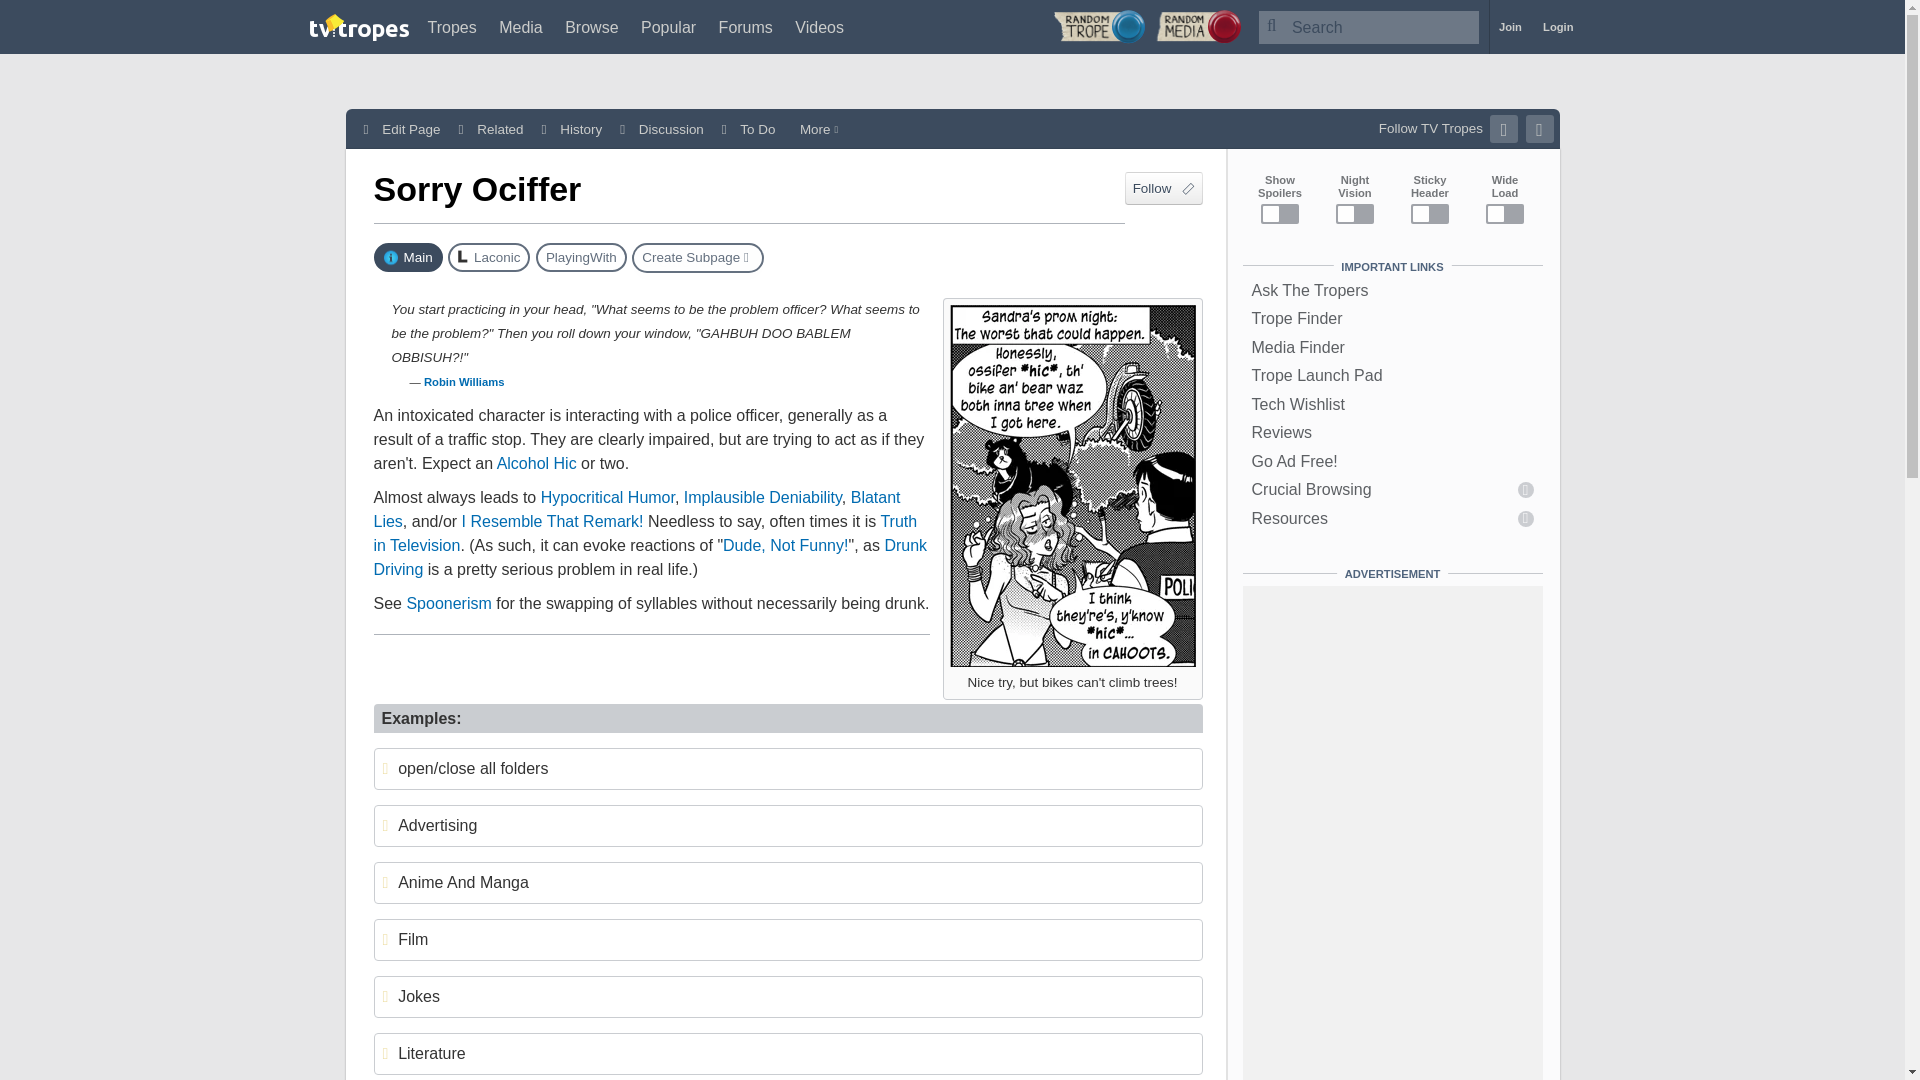  What do you see at coordinates (408, 258) in the screenshot?
I see `The Main page` at bounding box center [408, 258].